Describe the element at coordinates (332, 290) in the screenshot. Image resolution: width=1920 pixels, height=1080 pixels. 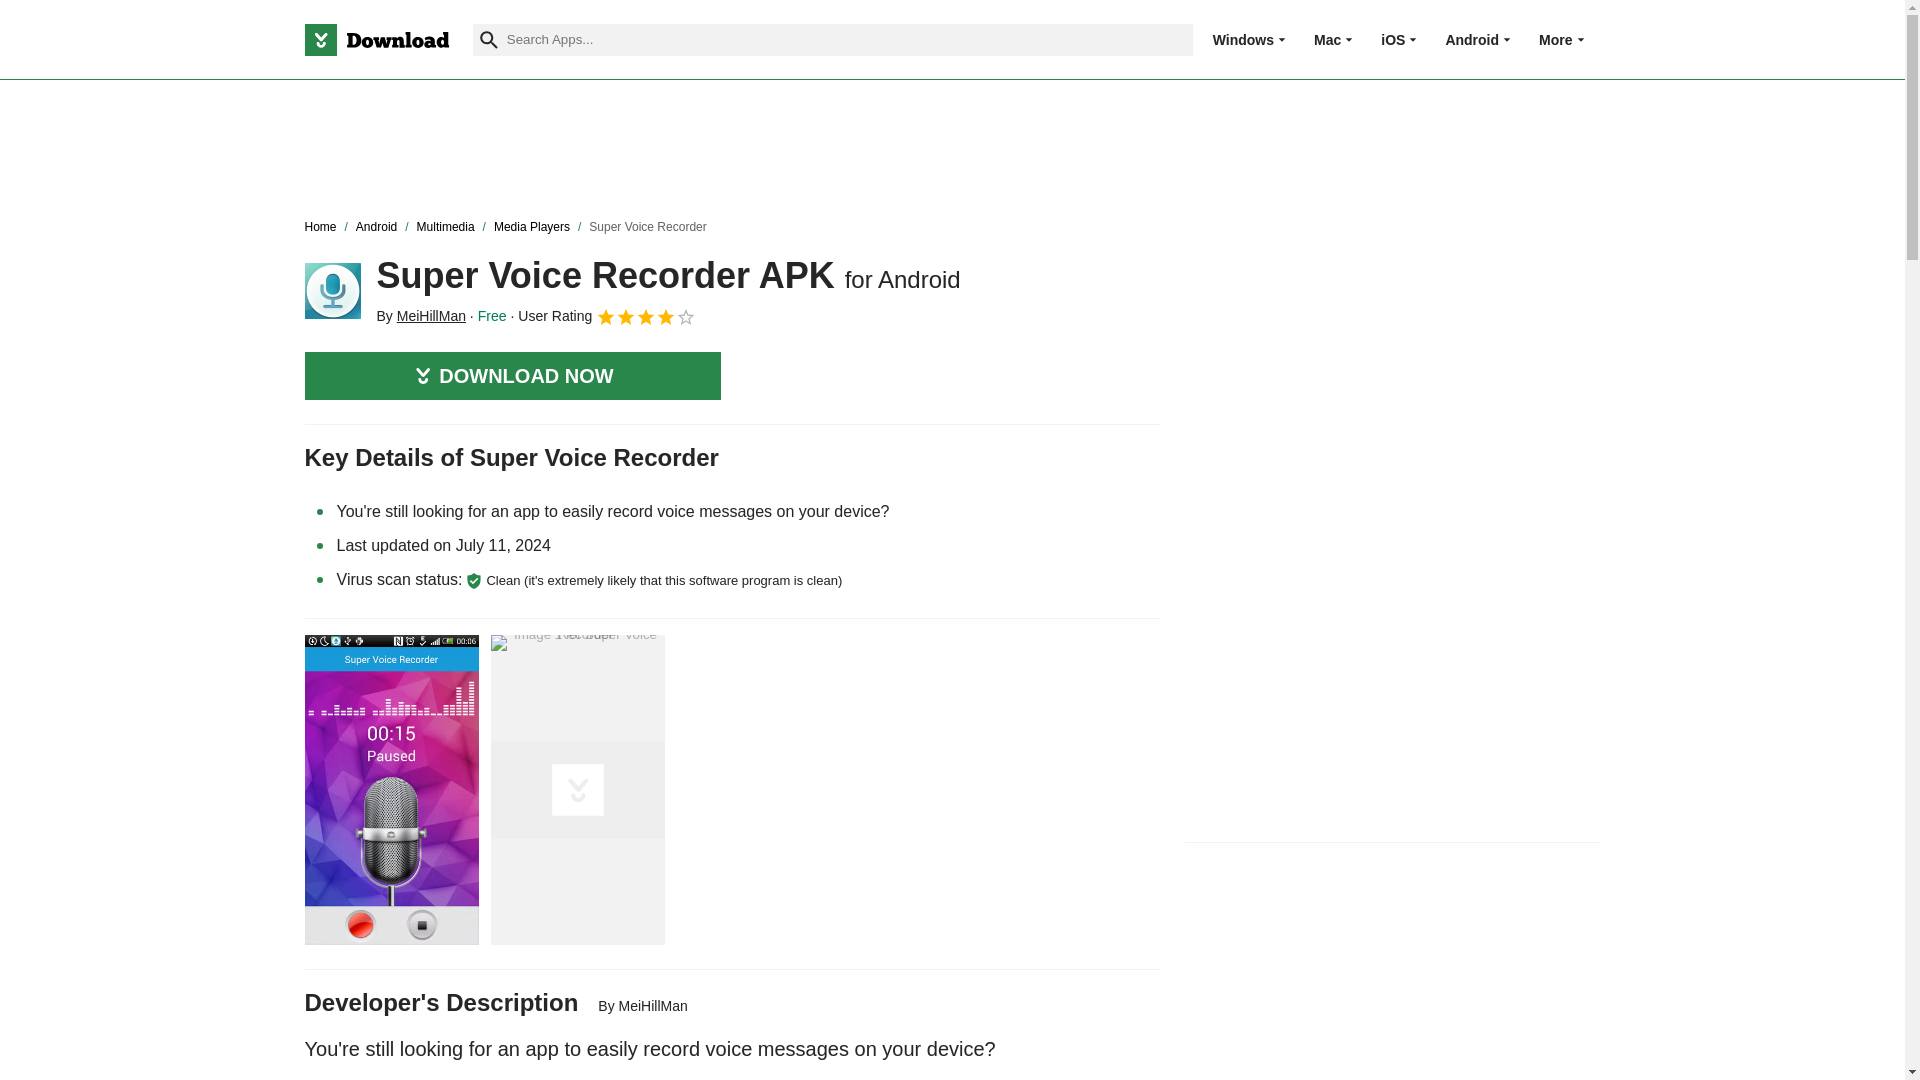
I see `Super Voice Recorder APK for Android` at that location.